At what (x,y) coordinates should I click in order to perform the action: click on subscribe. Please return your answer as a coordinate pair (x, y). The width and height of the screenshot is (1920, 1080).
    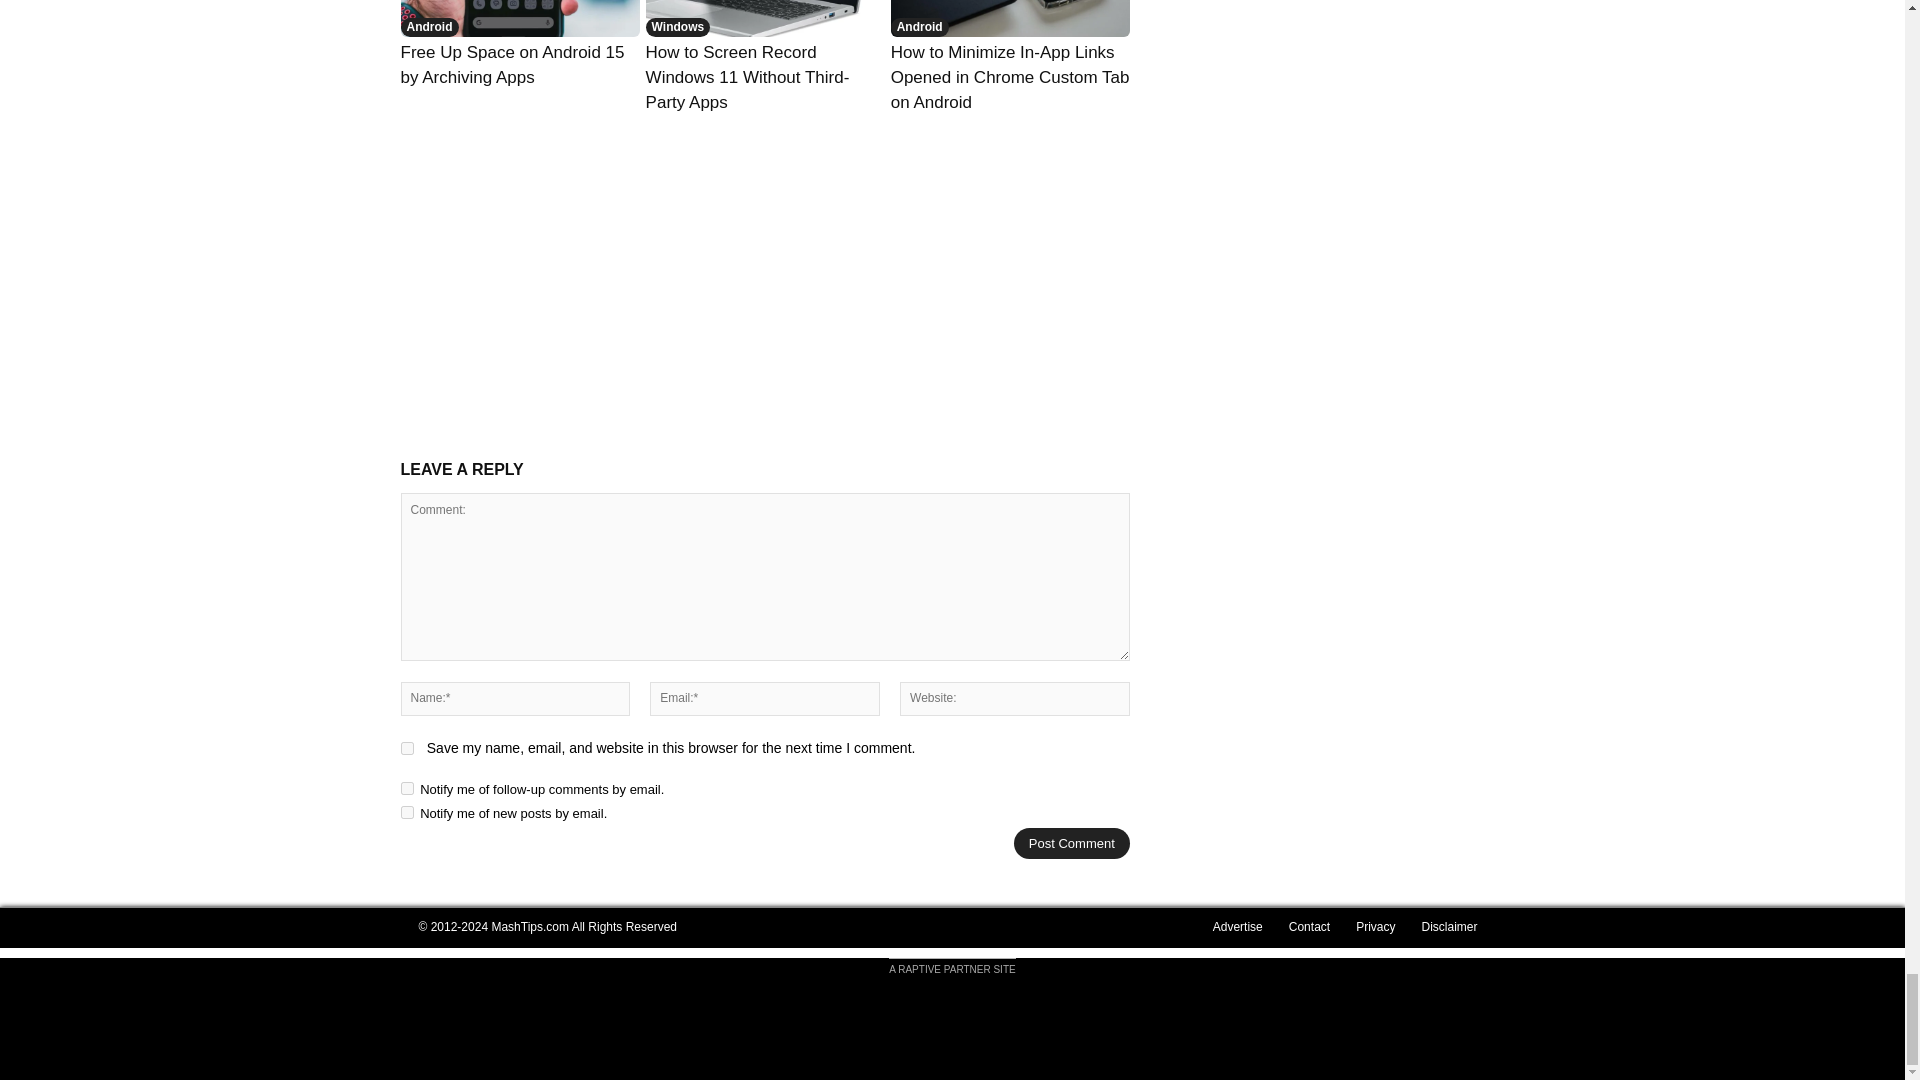
    Looking at the image, I should click on (406, 812).